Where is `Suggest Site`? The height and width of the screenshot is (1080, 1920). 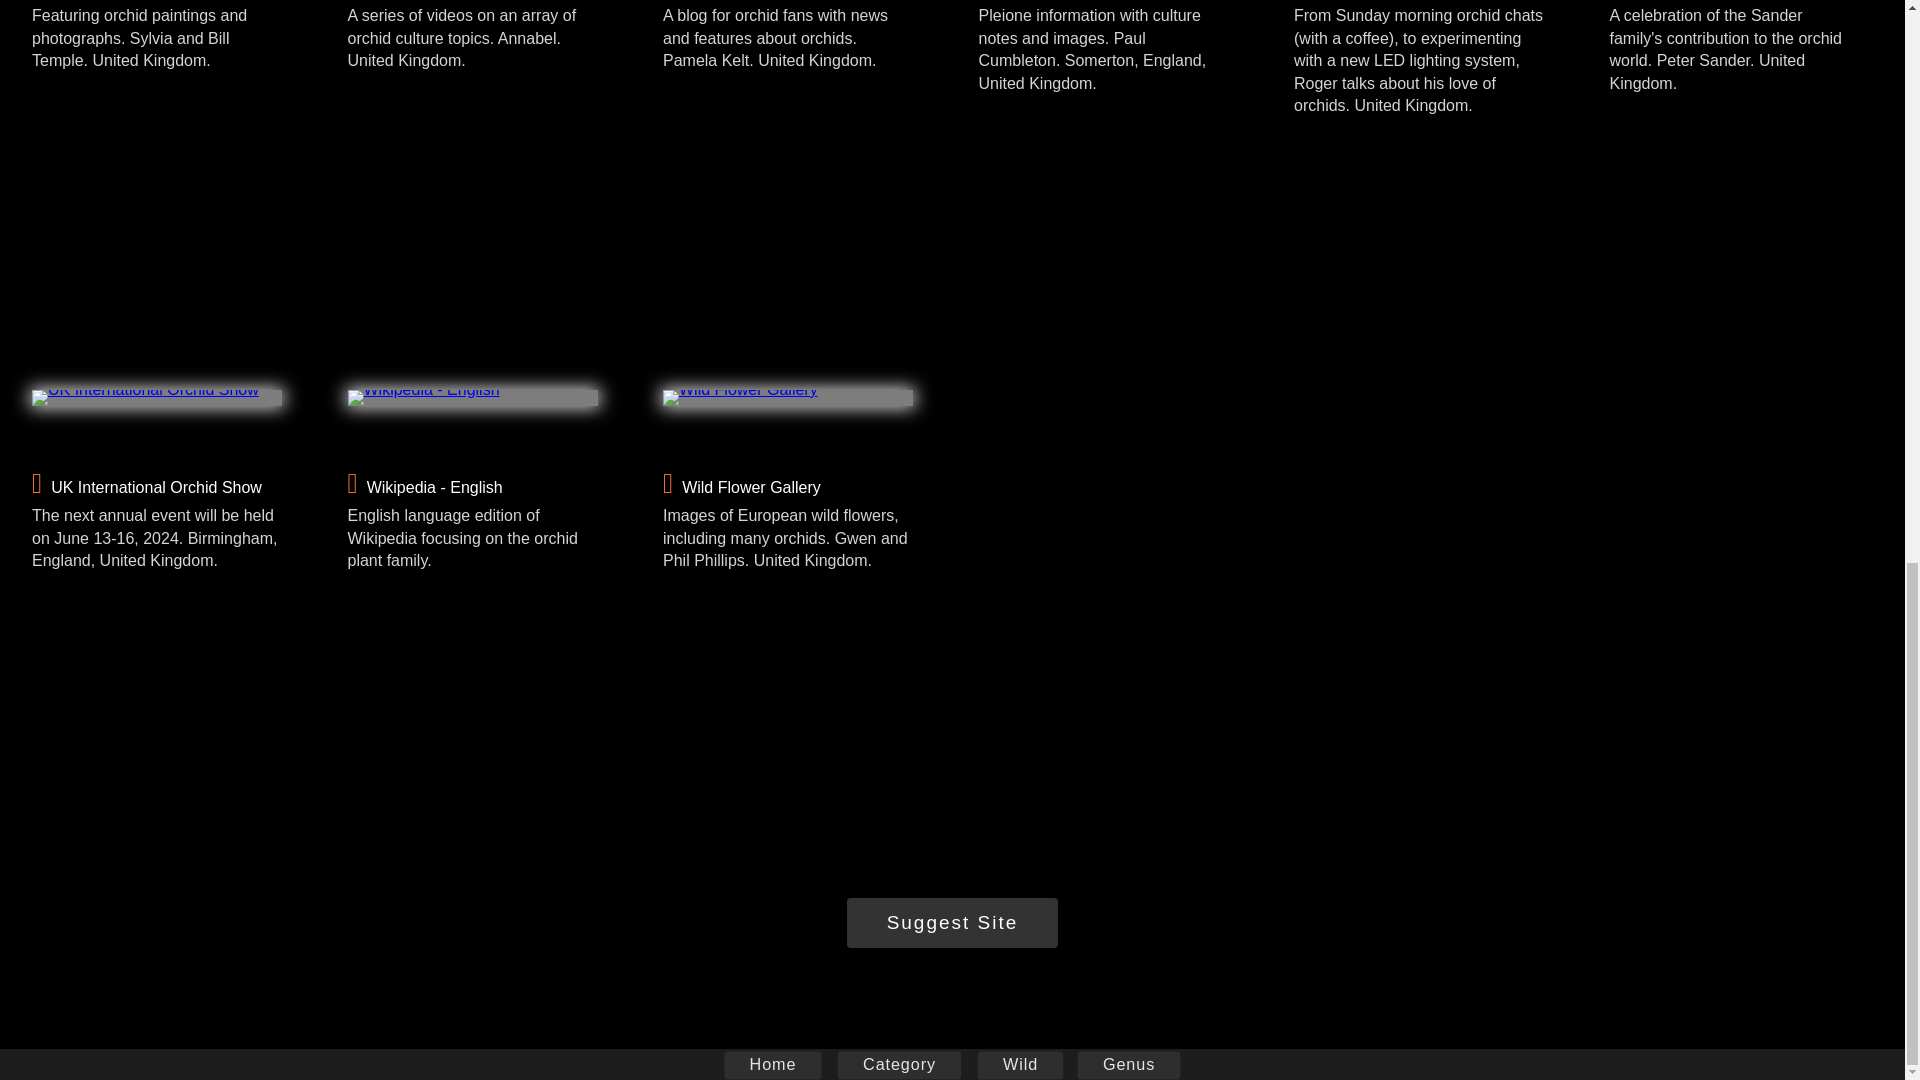
Suggest Site is located at coordinates (952, 922).